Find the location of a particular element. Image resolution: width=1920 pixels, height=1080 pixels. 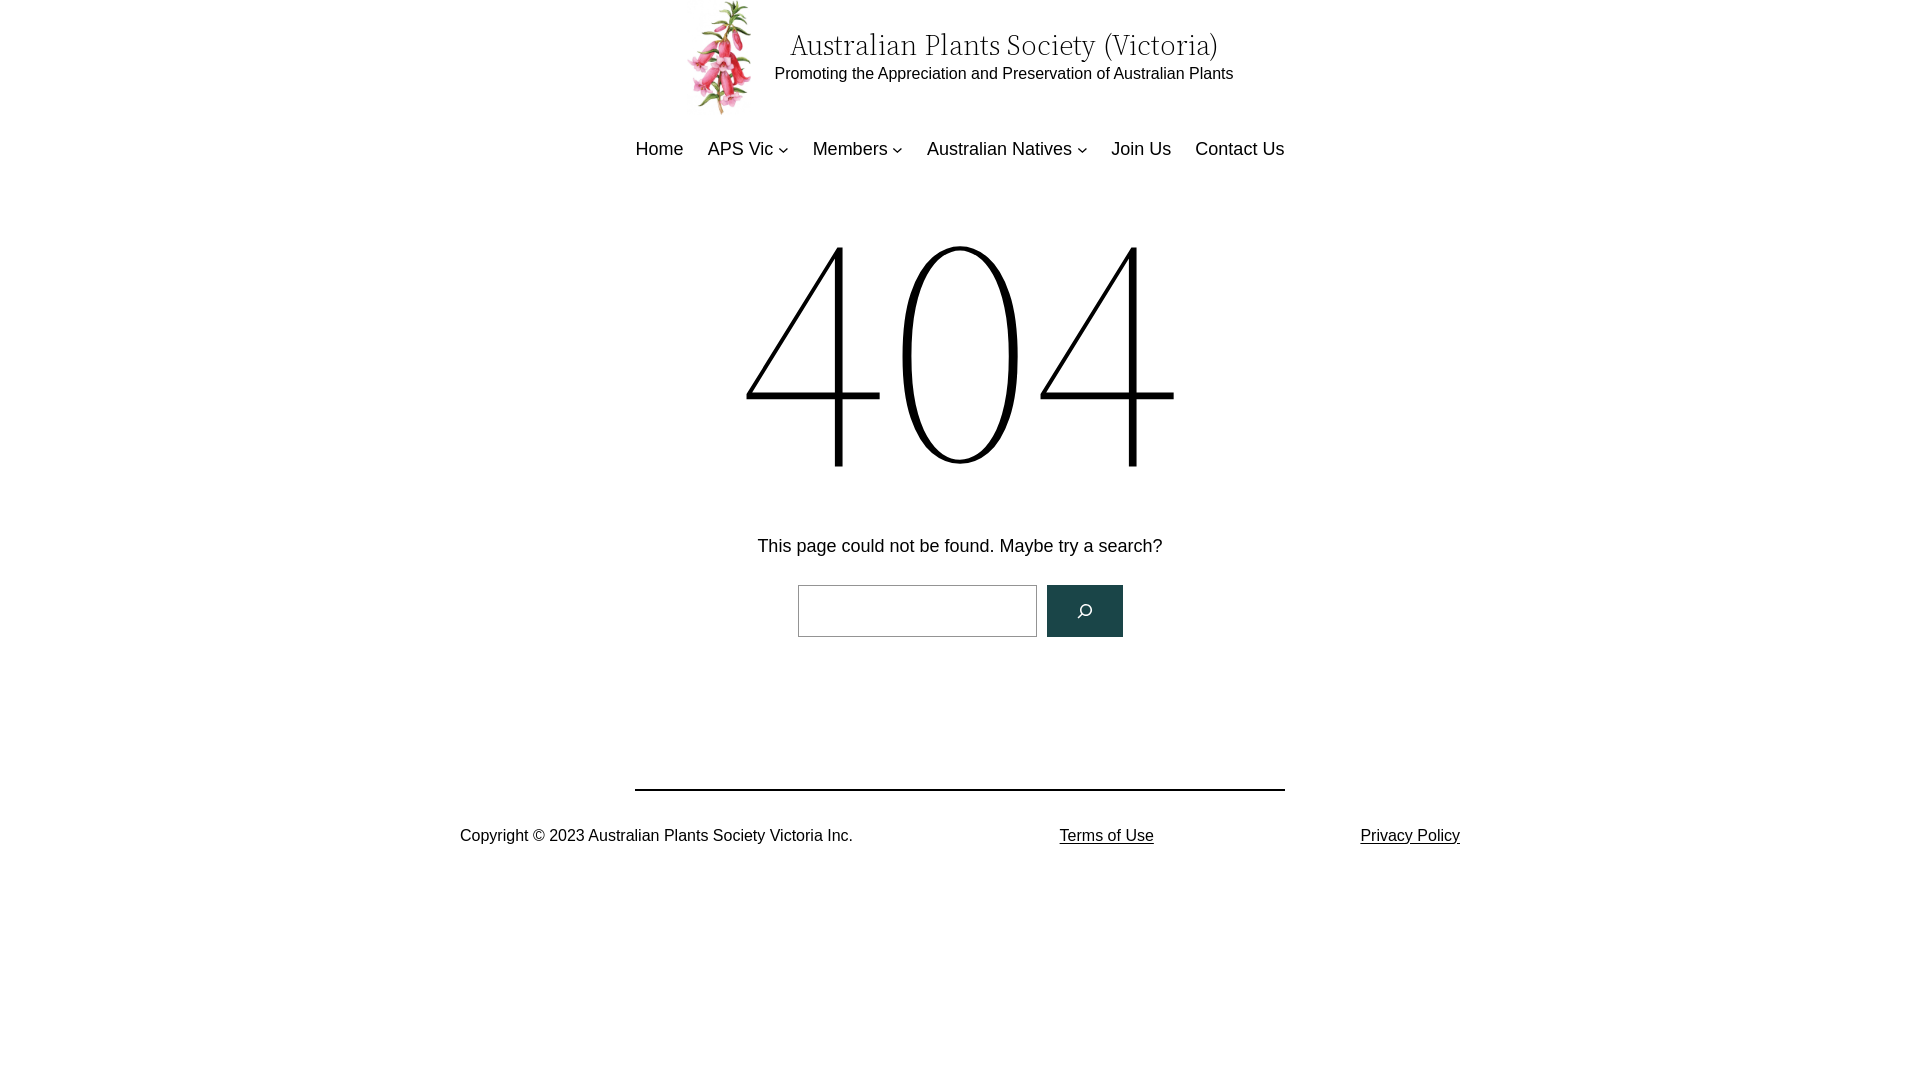

Australian Natives is located at coordinates (1000, 150).